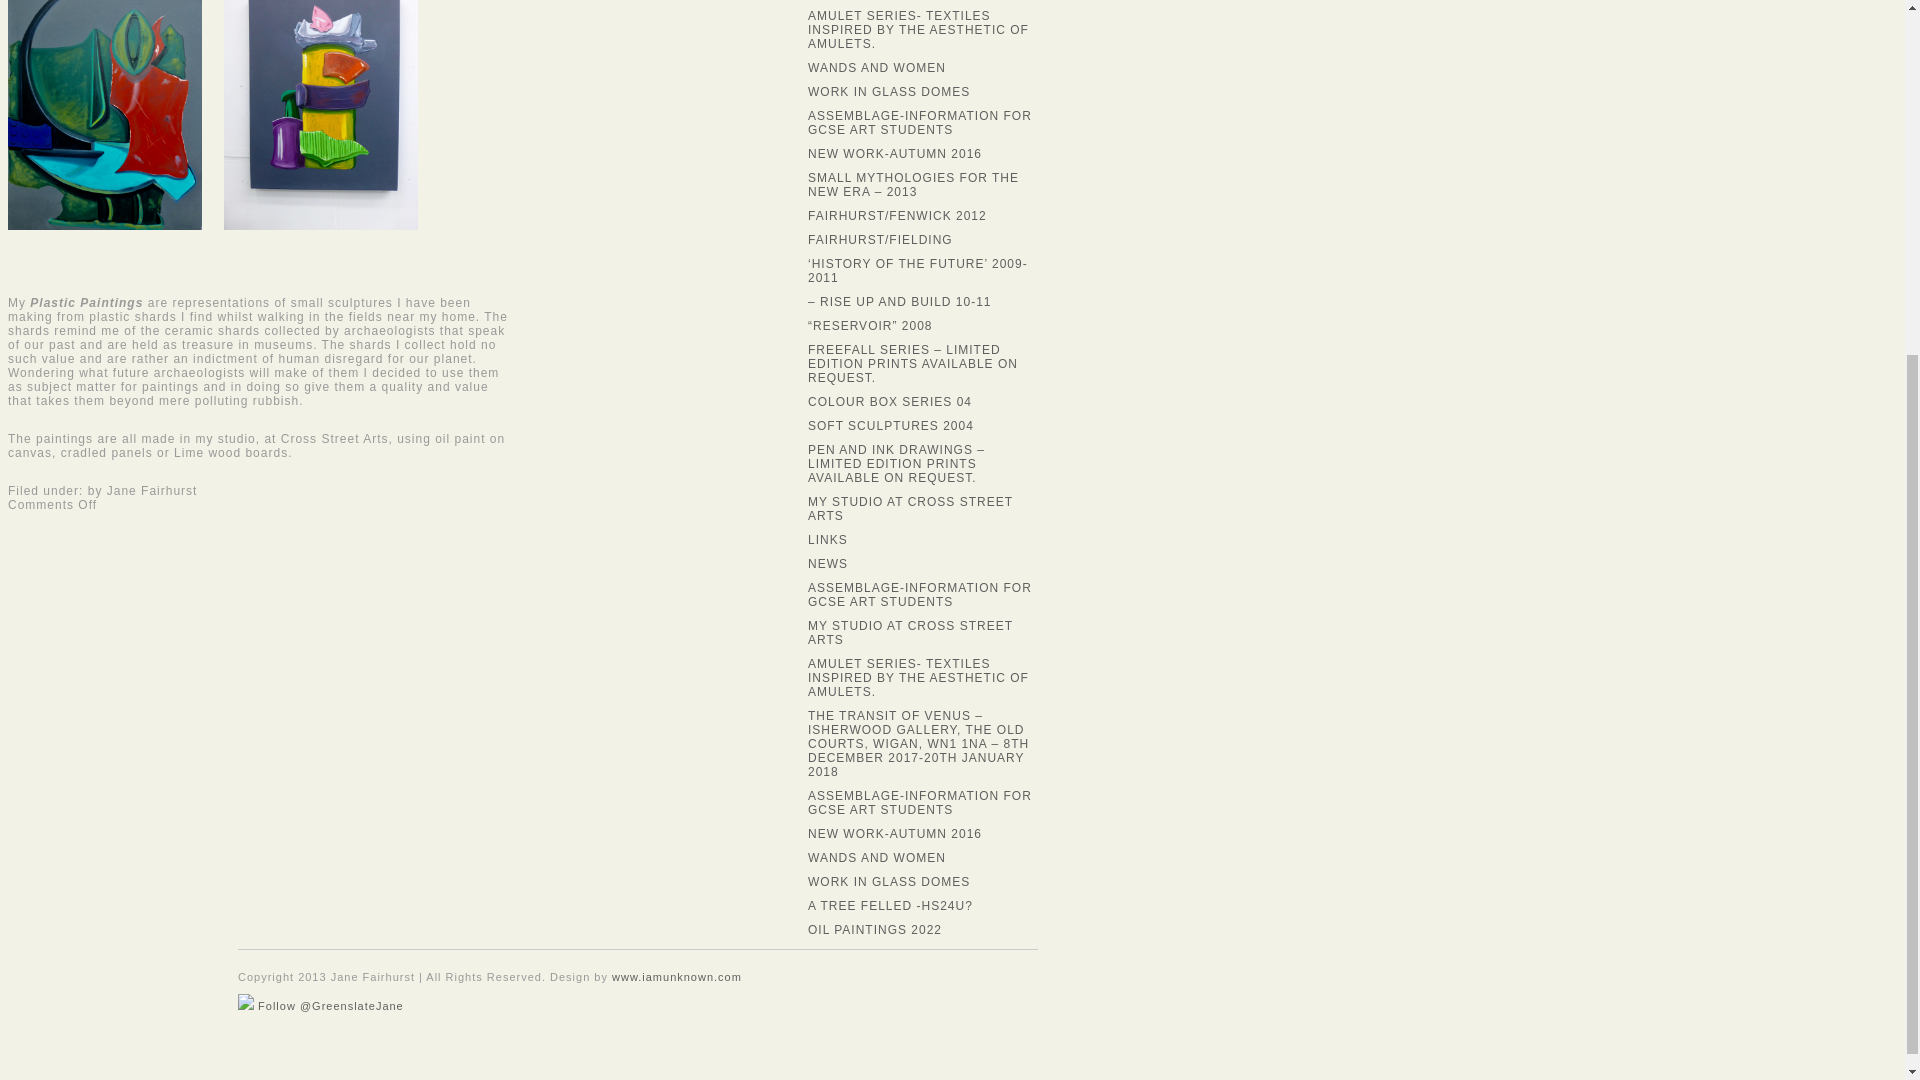 The width and height of the screenshot is (1920, 1080). What do you see at coordinates (910, 632) in the screenshot?
I see `MY STUDIO AT CROSS STREET ARTS` at bounding box center [910, 632].